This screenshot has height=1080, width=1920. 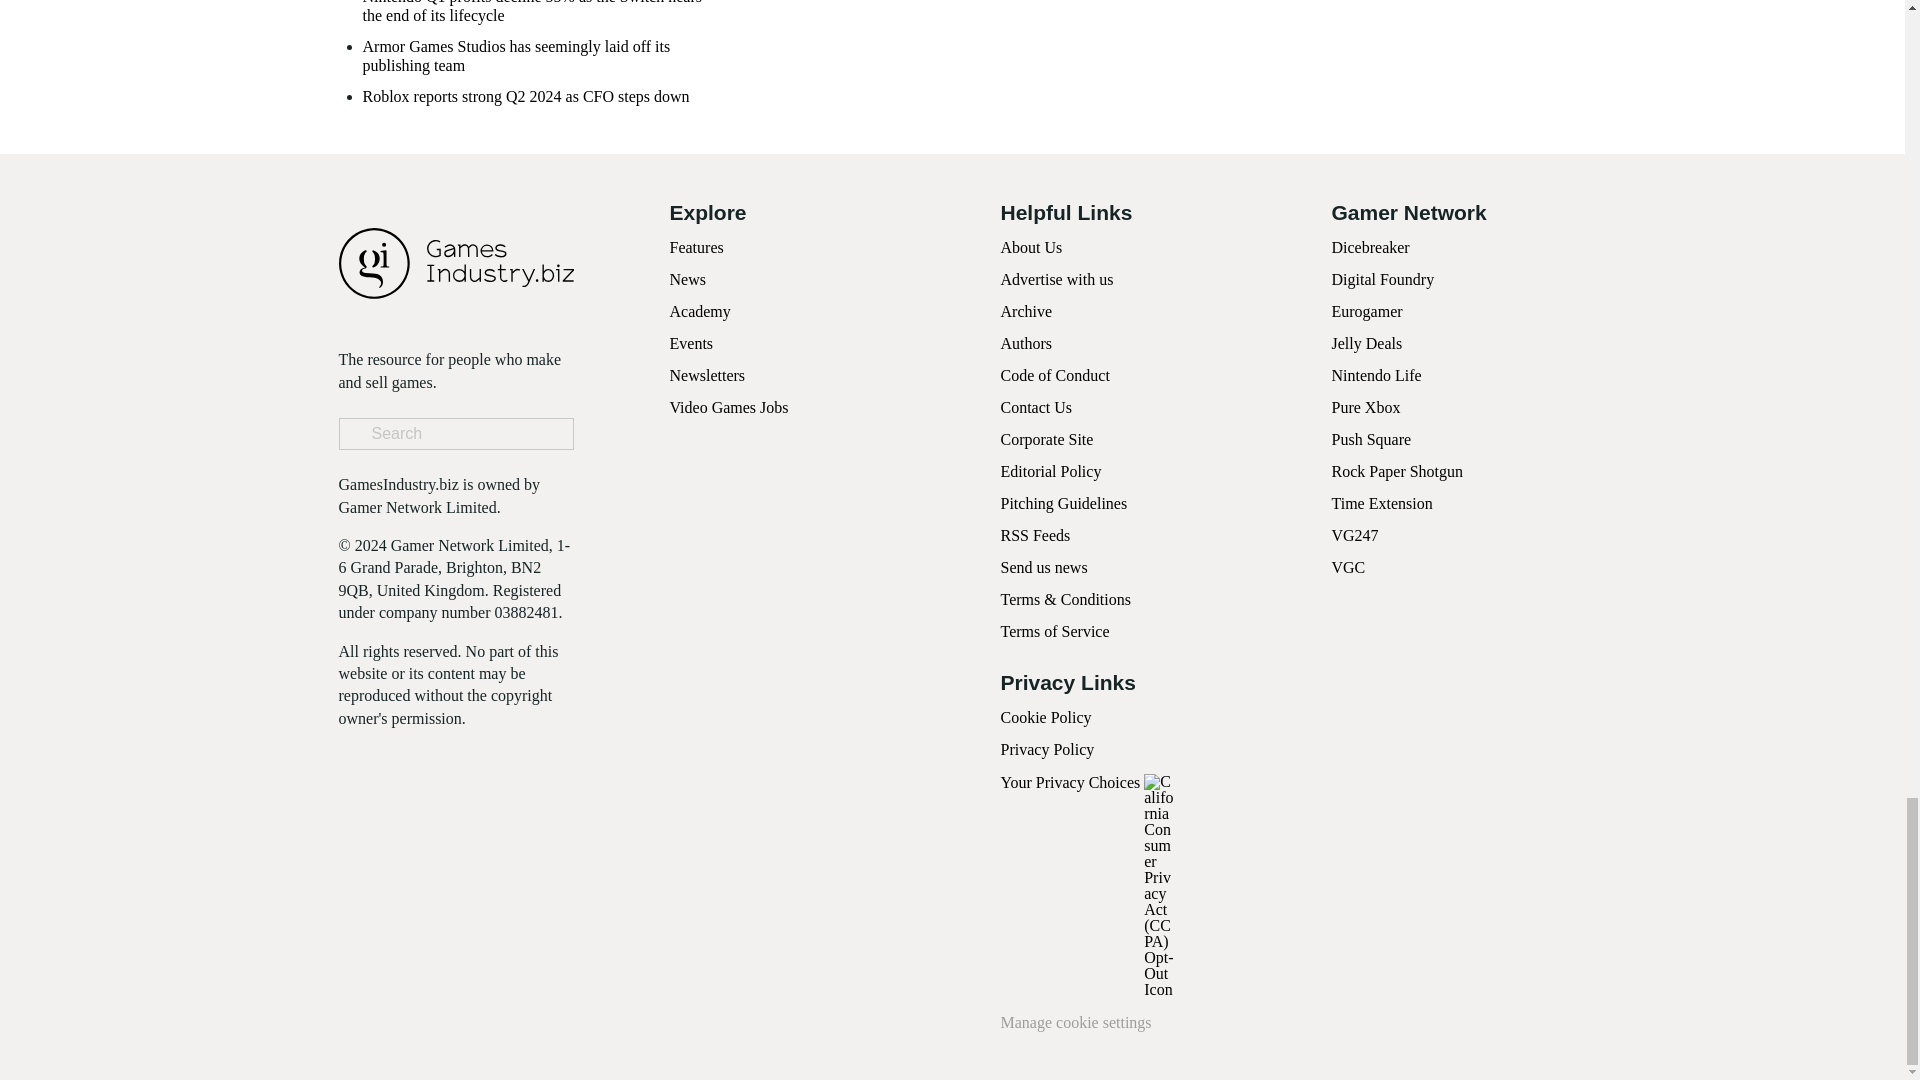 What do you see at coordinates (700, 311) in the screenshot?
I see `Academy` at bounding box center [700, 311].